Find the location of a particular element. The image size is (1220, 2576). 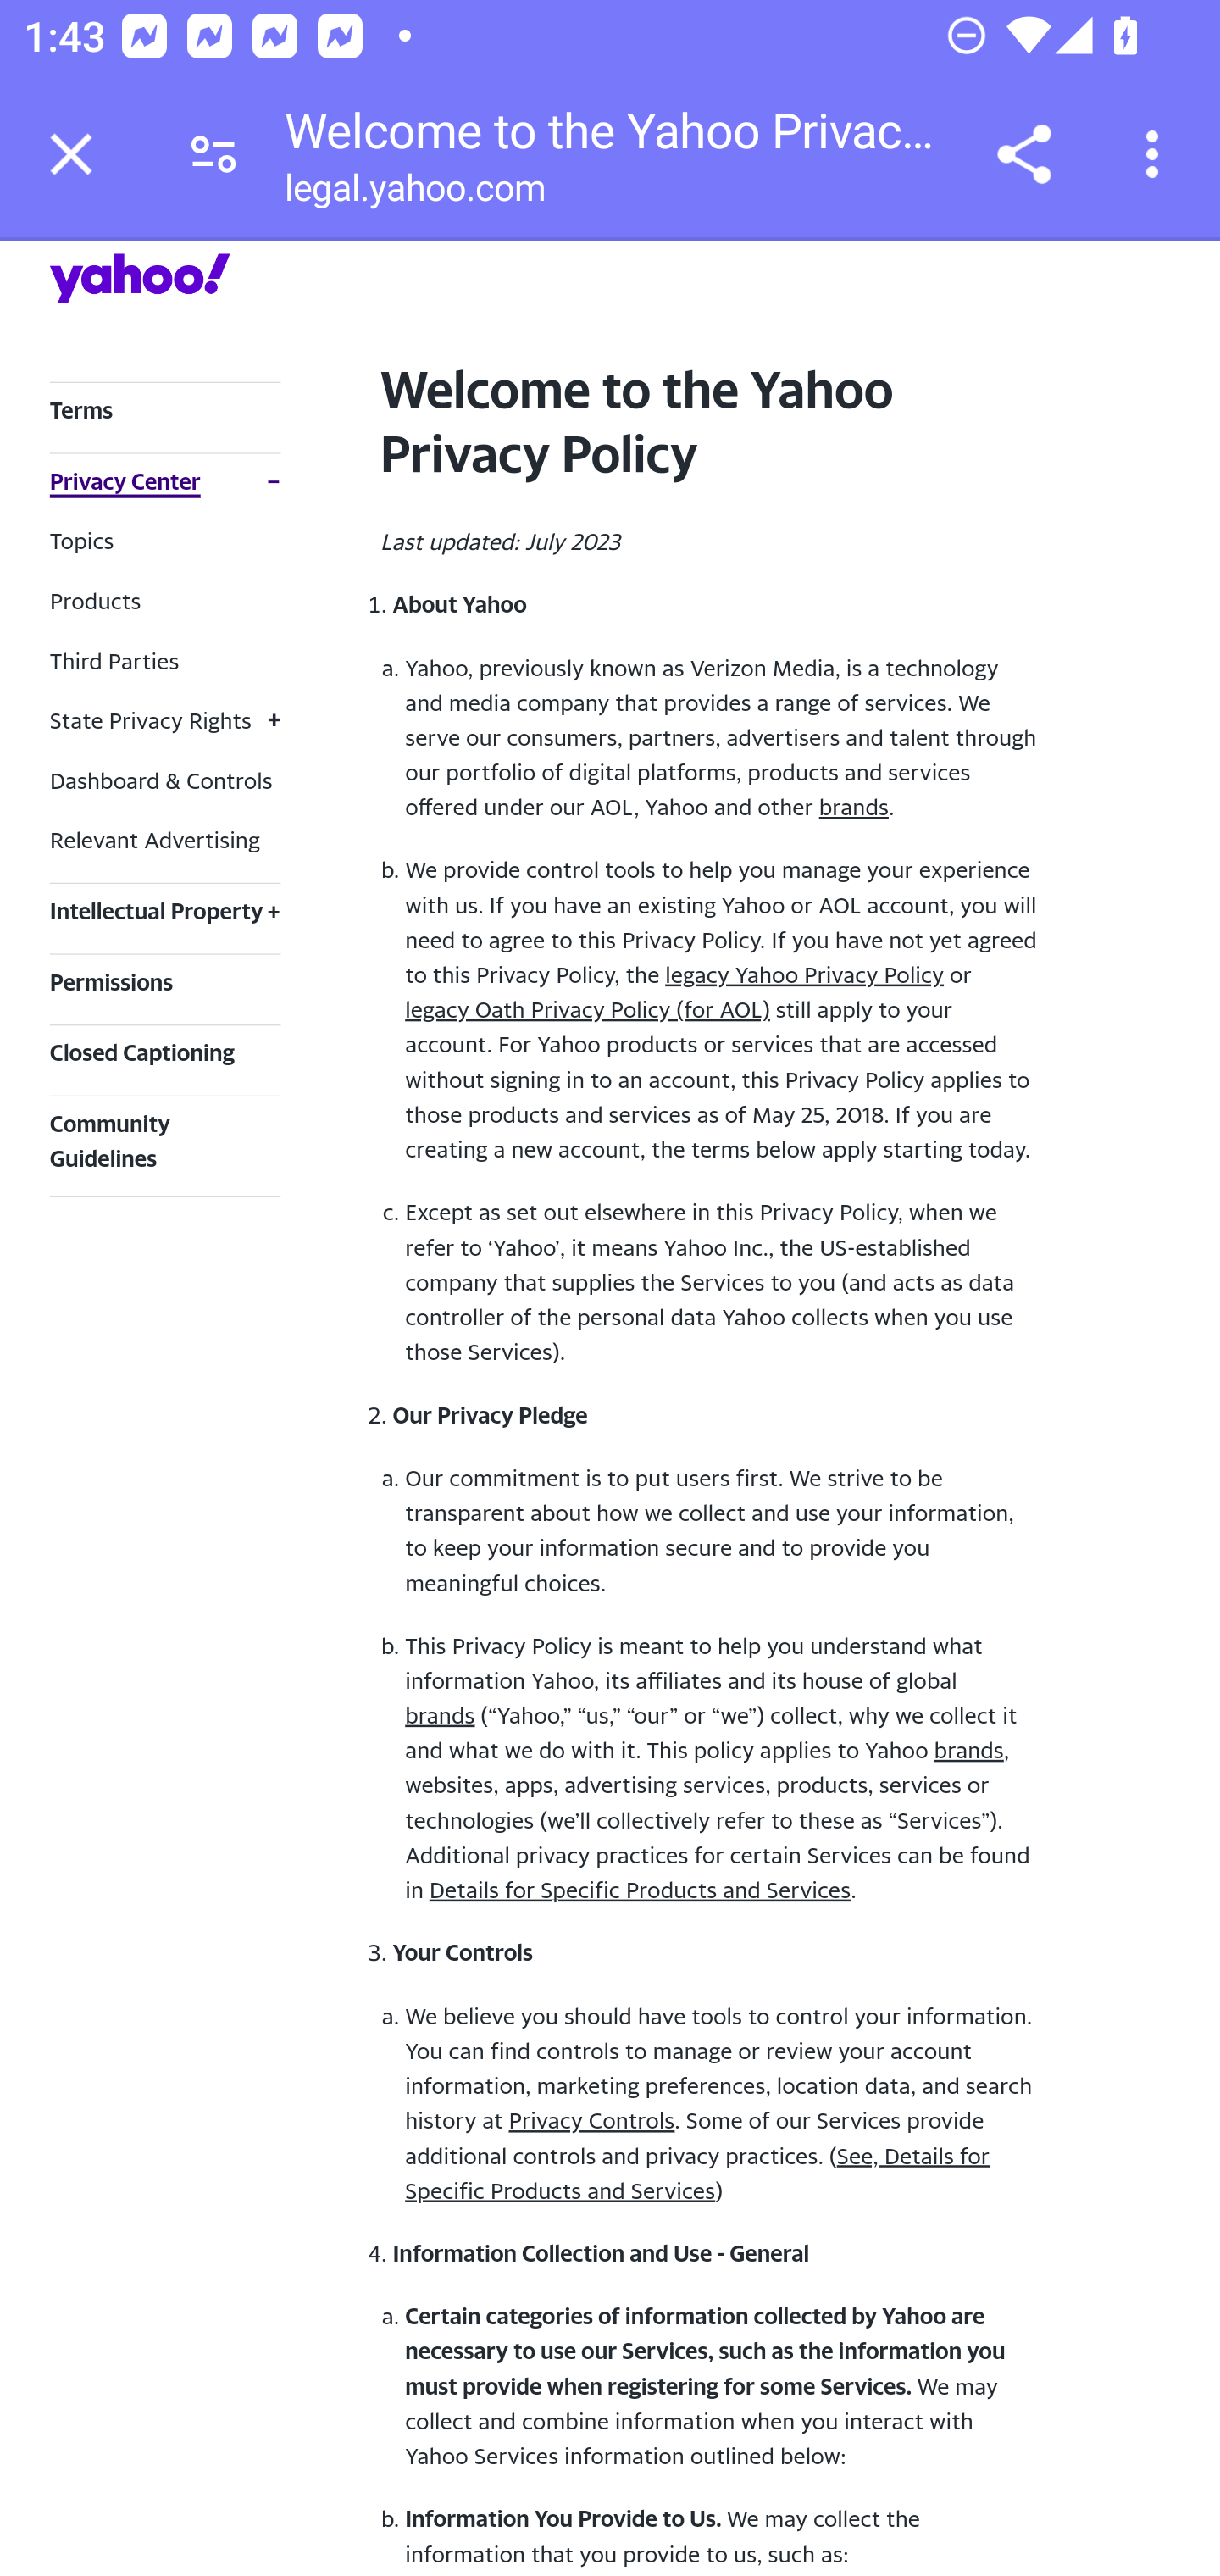

Details for Specific Products and Services is located at coordinates (639, 1890).